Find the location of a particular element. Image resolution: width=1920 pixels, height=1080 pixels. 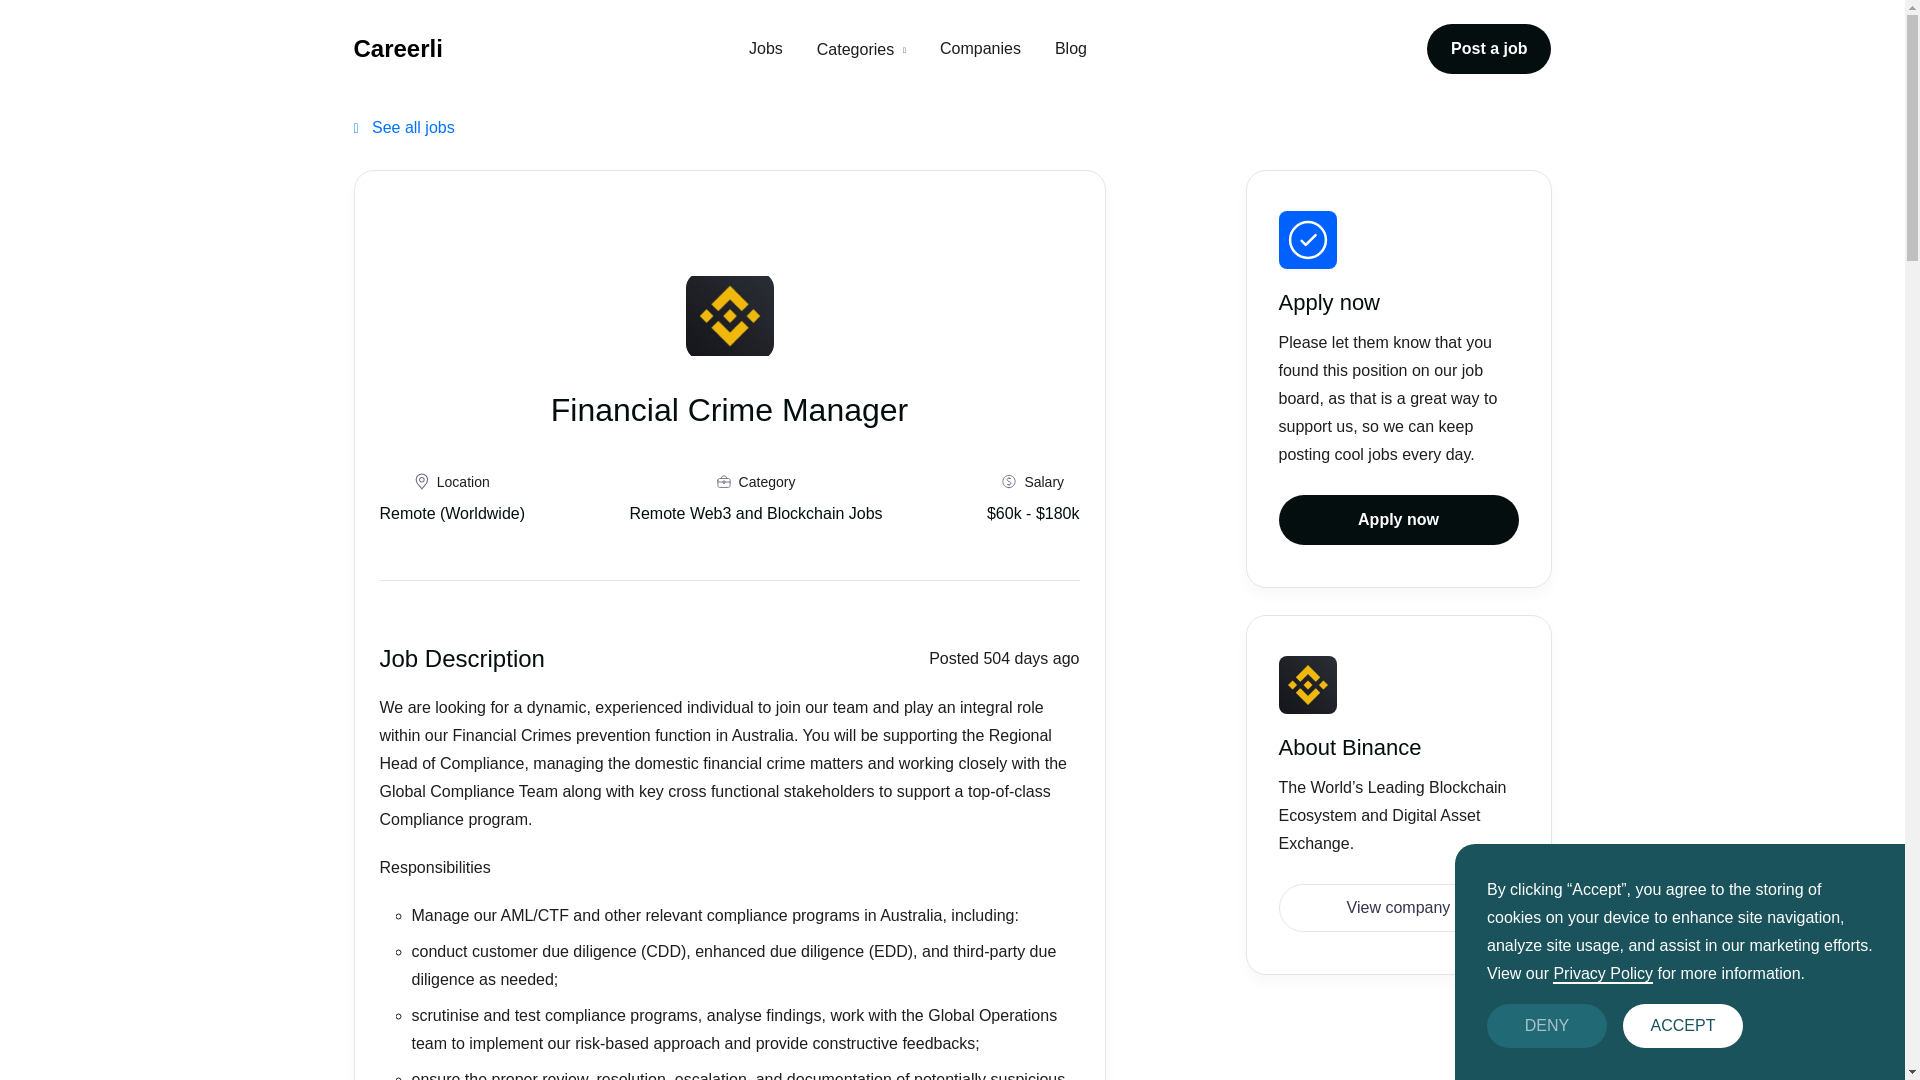

View company is located at coordinates (1398, 908).